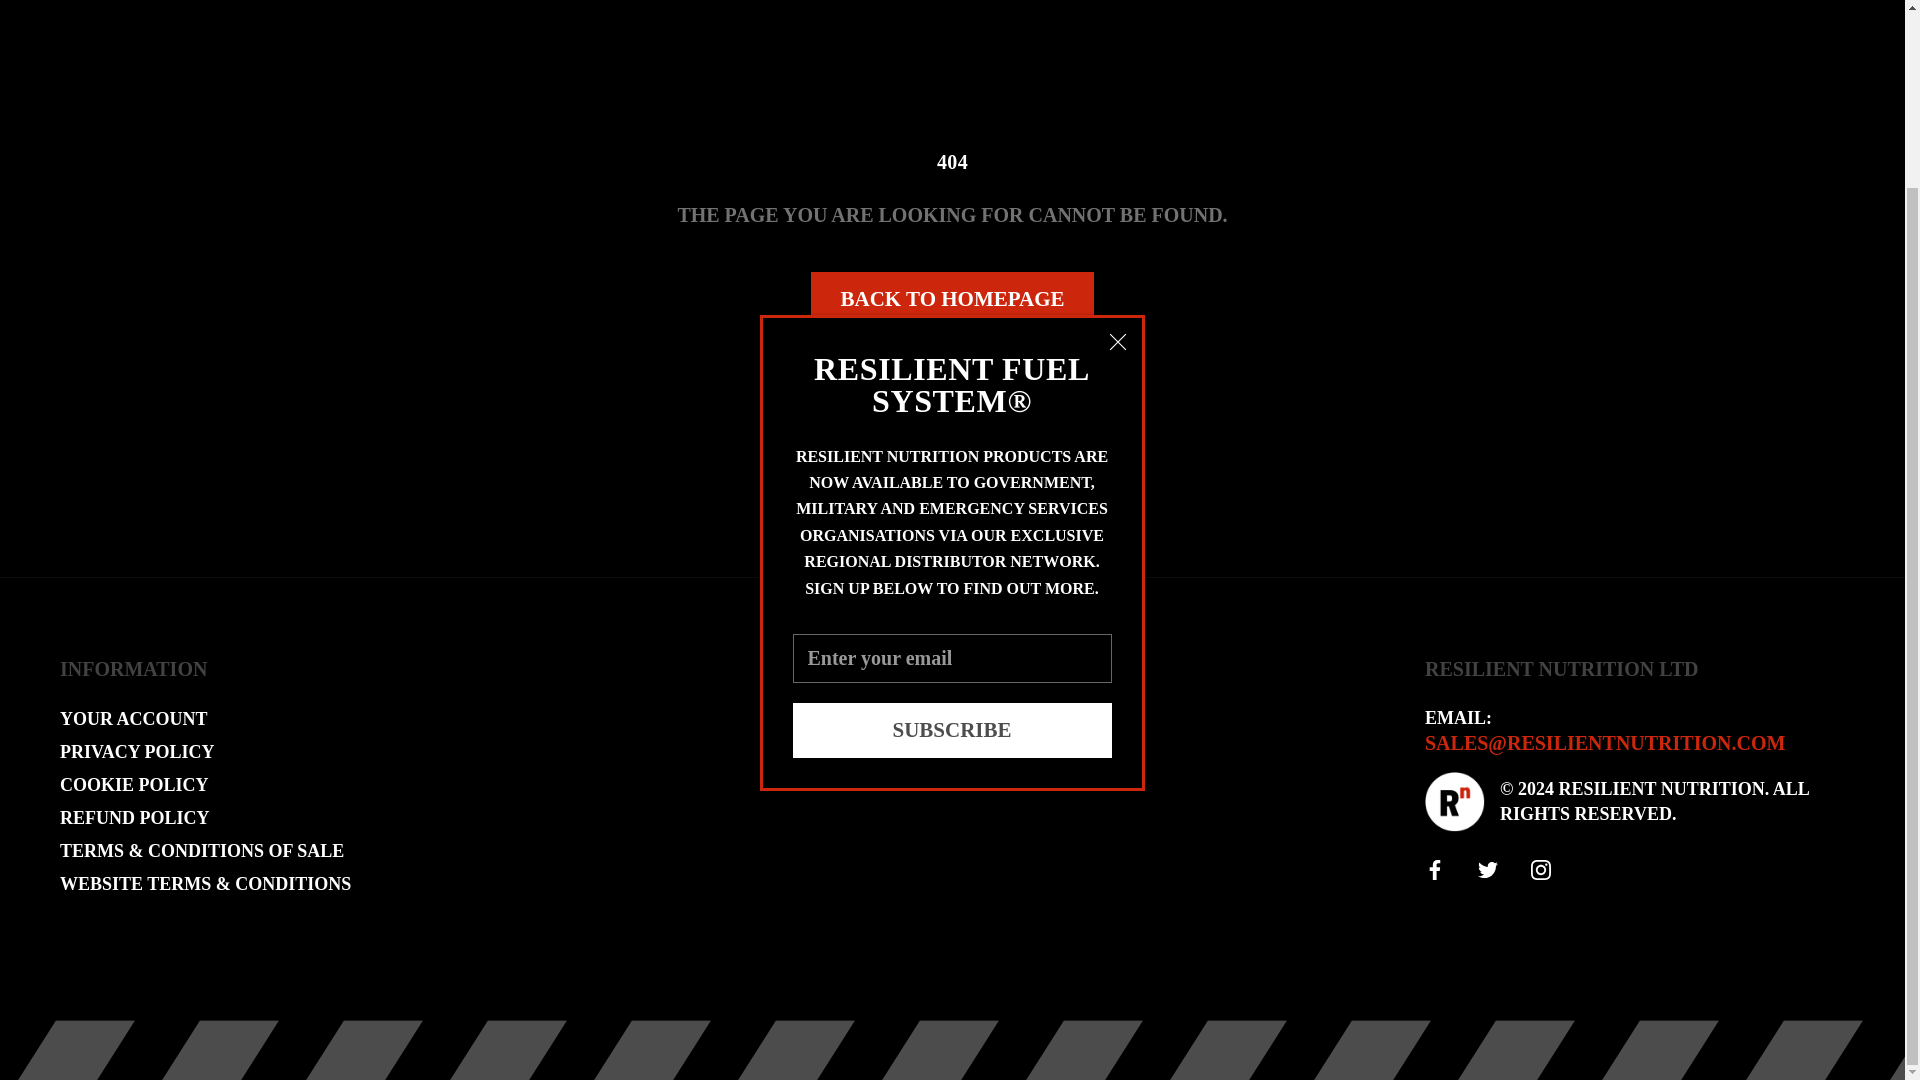 The height and width of the screenshot is (1080, 1920). What do you see at coordinates (205, 720) in the screenshot?
I see `YOUR ACCOUNT` at bounding box center [205, 720].